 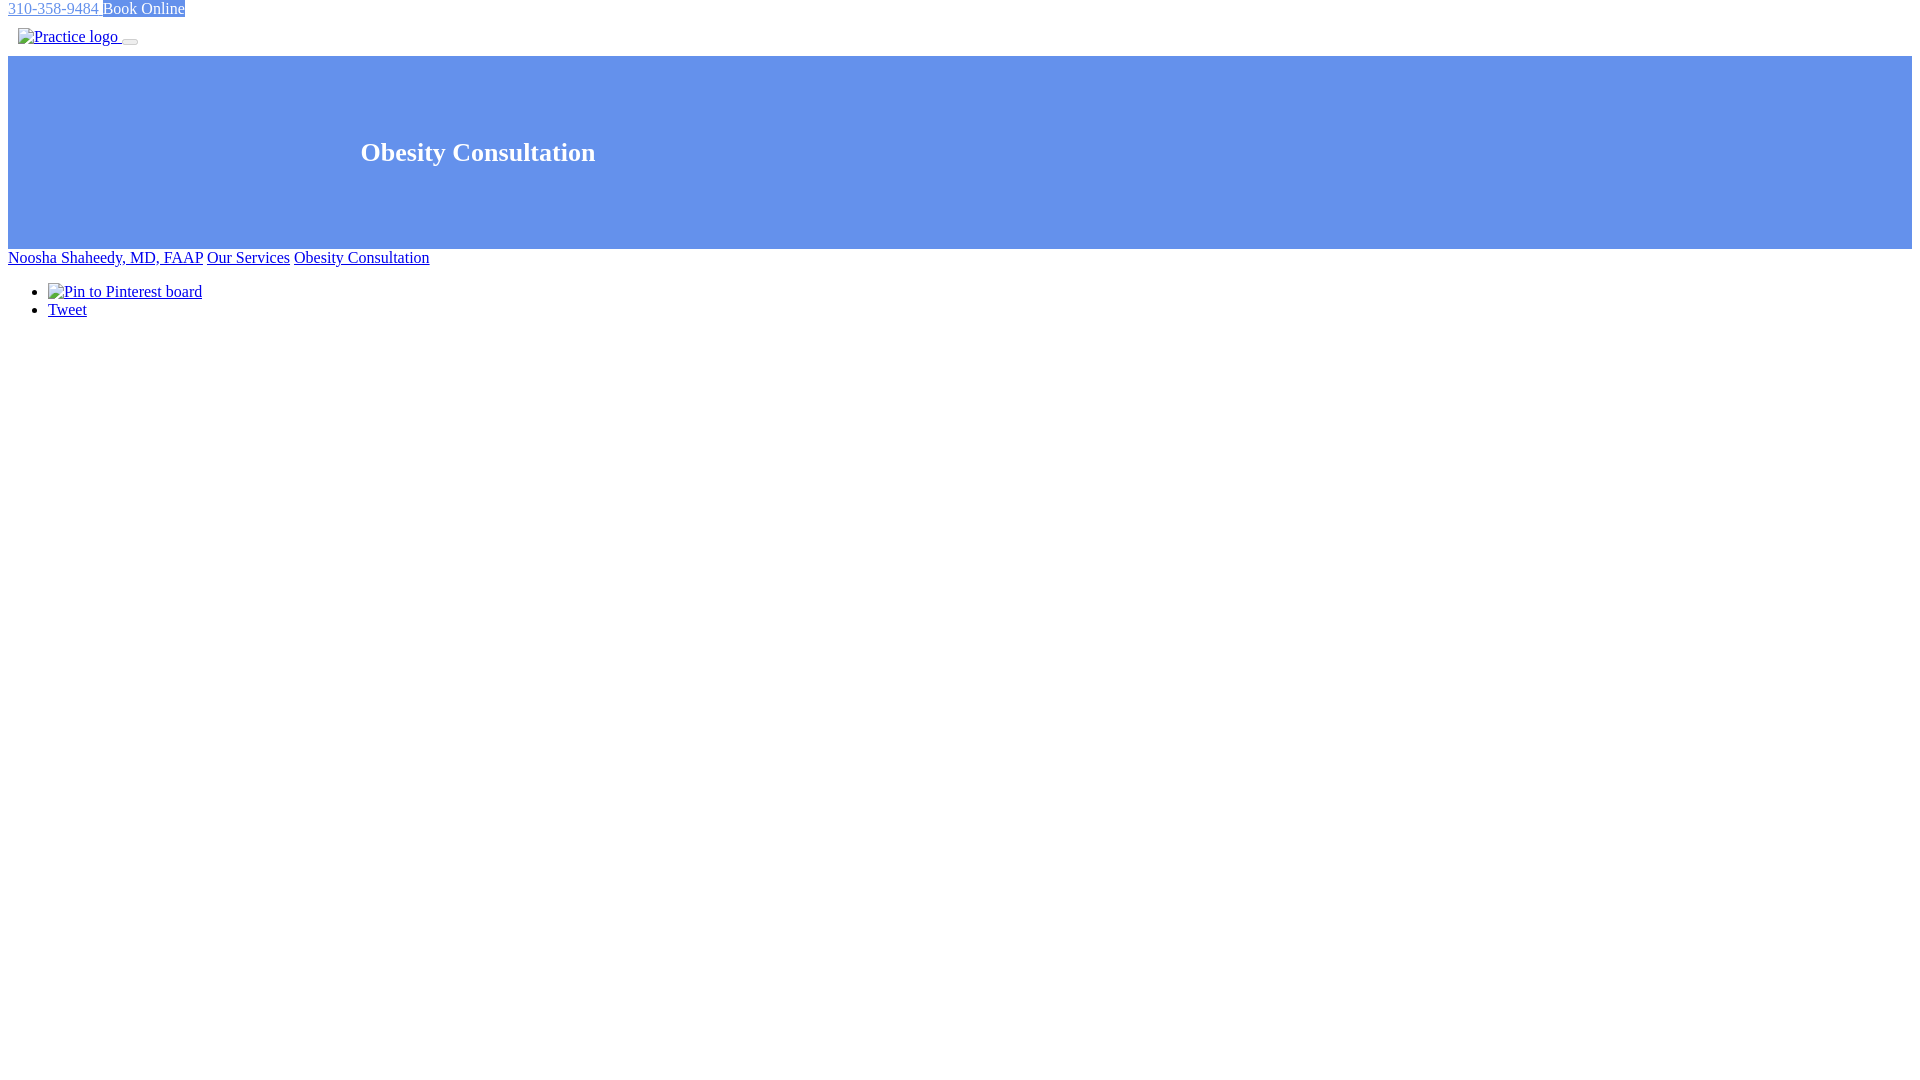 What do you see at coordinates (144, 8) in the screenshot?
I see `Book Online` at bounding box center [144, 8].